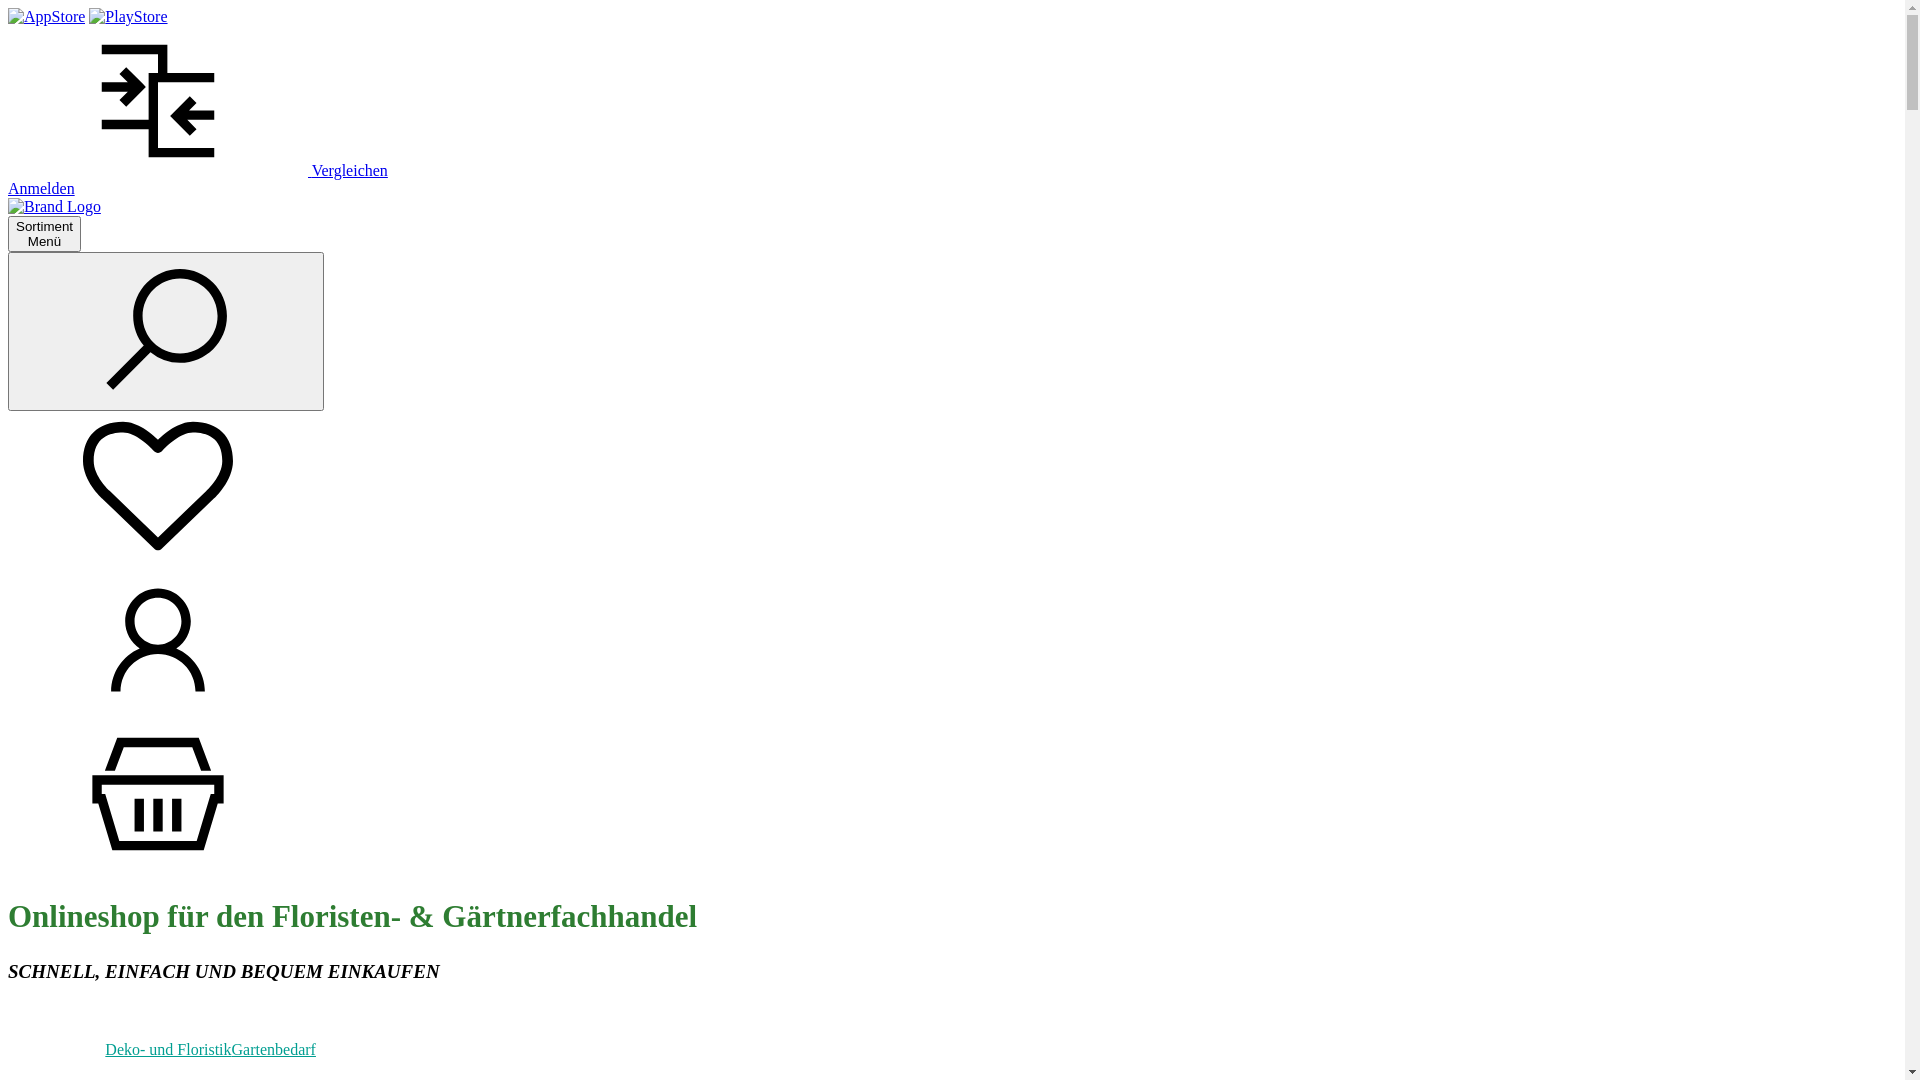  Describe the element at coordinates (158, 864) in the screenshot. I see `Warenkorb anzeigen` at that location.